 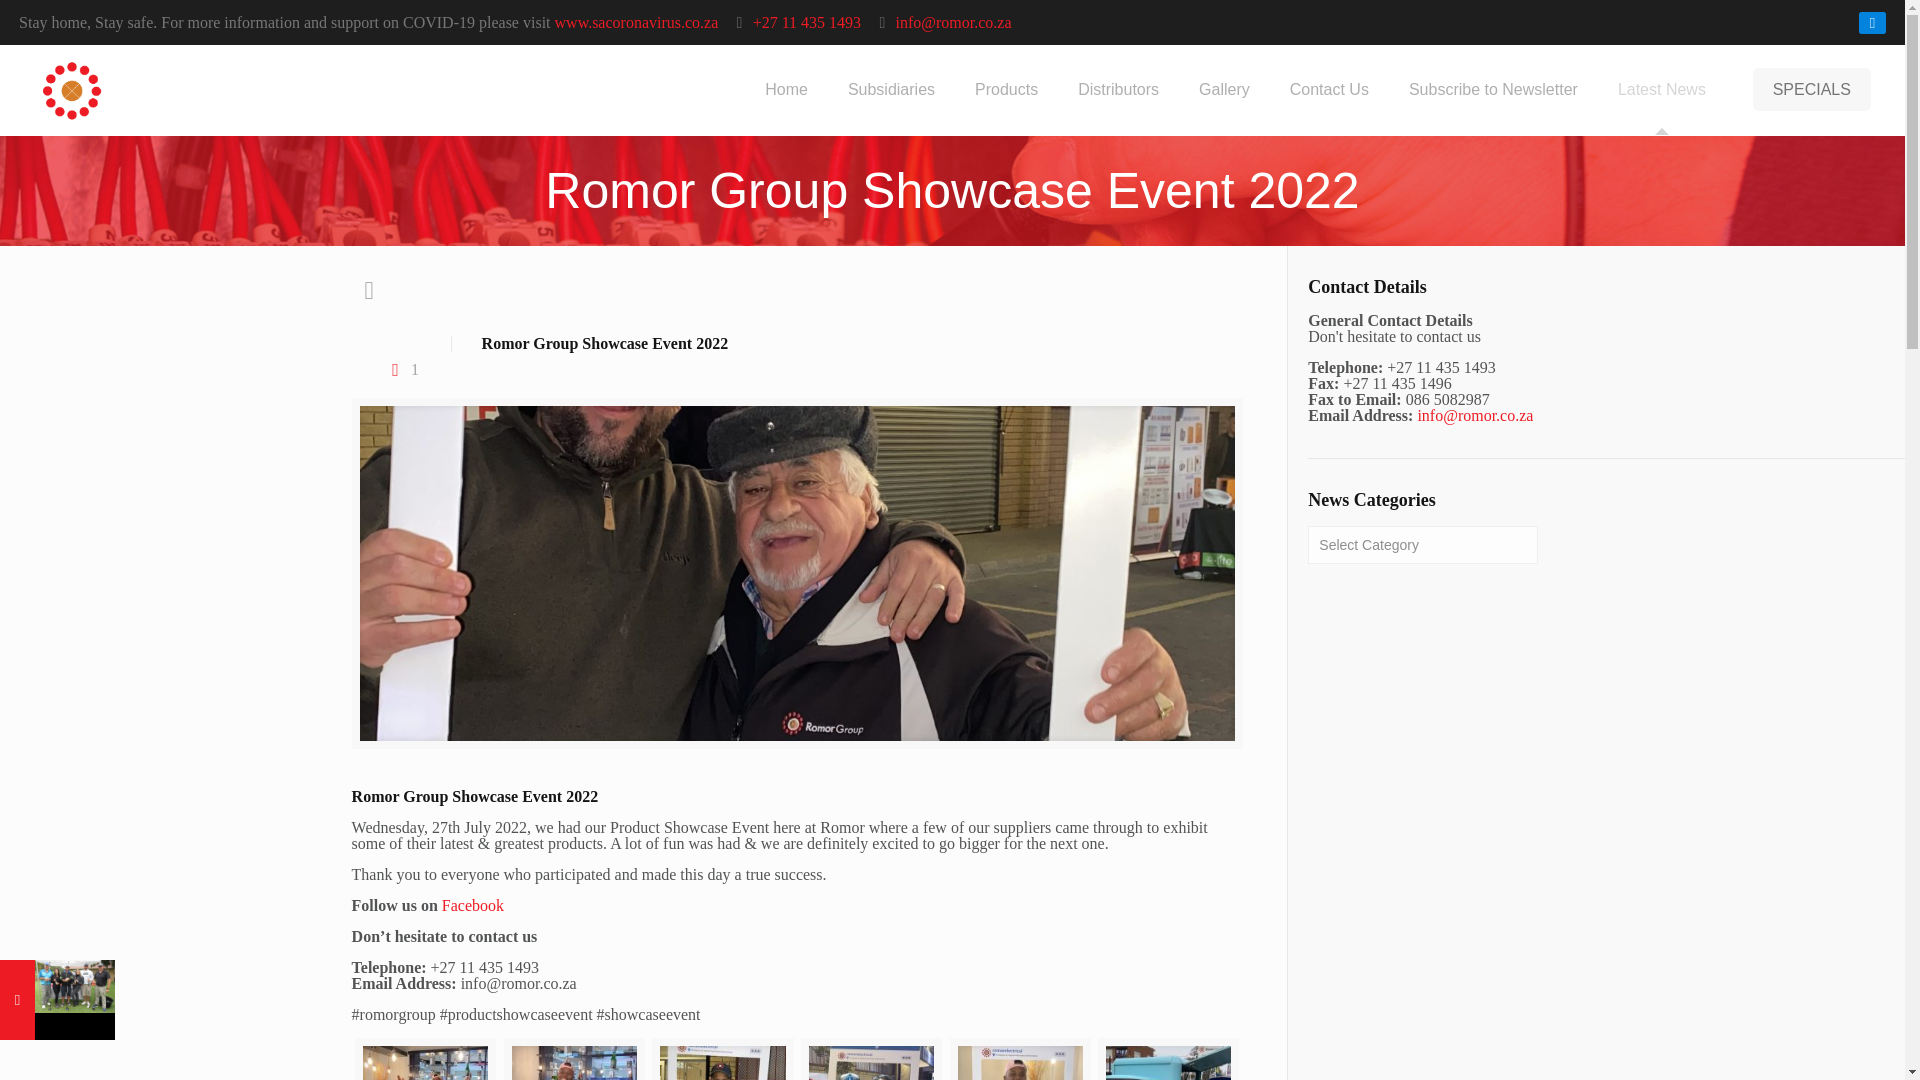 I want to click on Facebook, so click(x=1872, y=22).